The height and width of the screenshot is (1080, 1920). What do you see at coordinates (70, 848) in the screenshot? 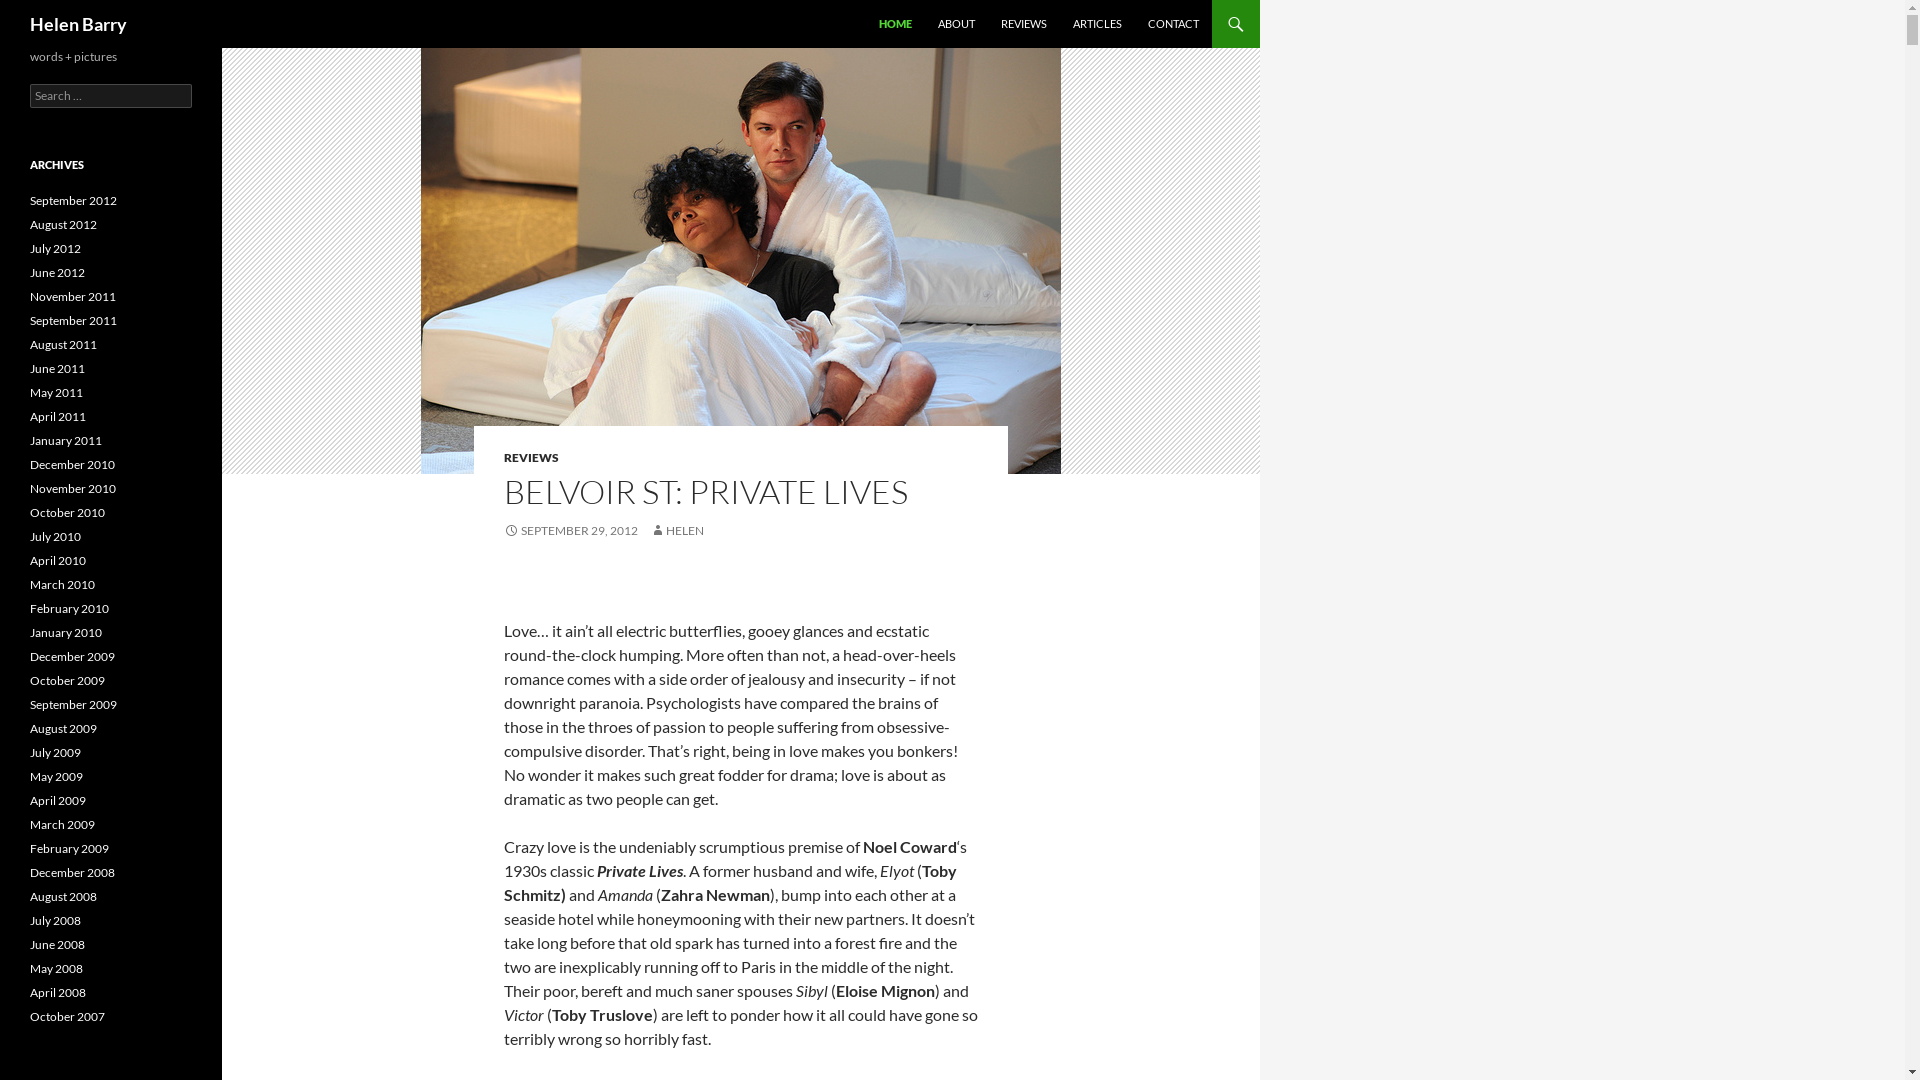
I see `February 2009` at bounding box center [70, 848].